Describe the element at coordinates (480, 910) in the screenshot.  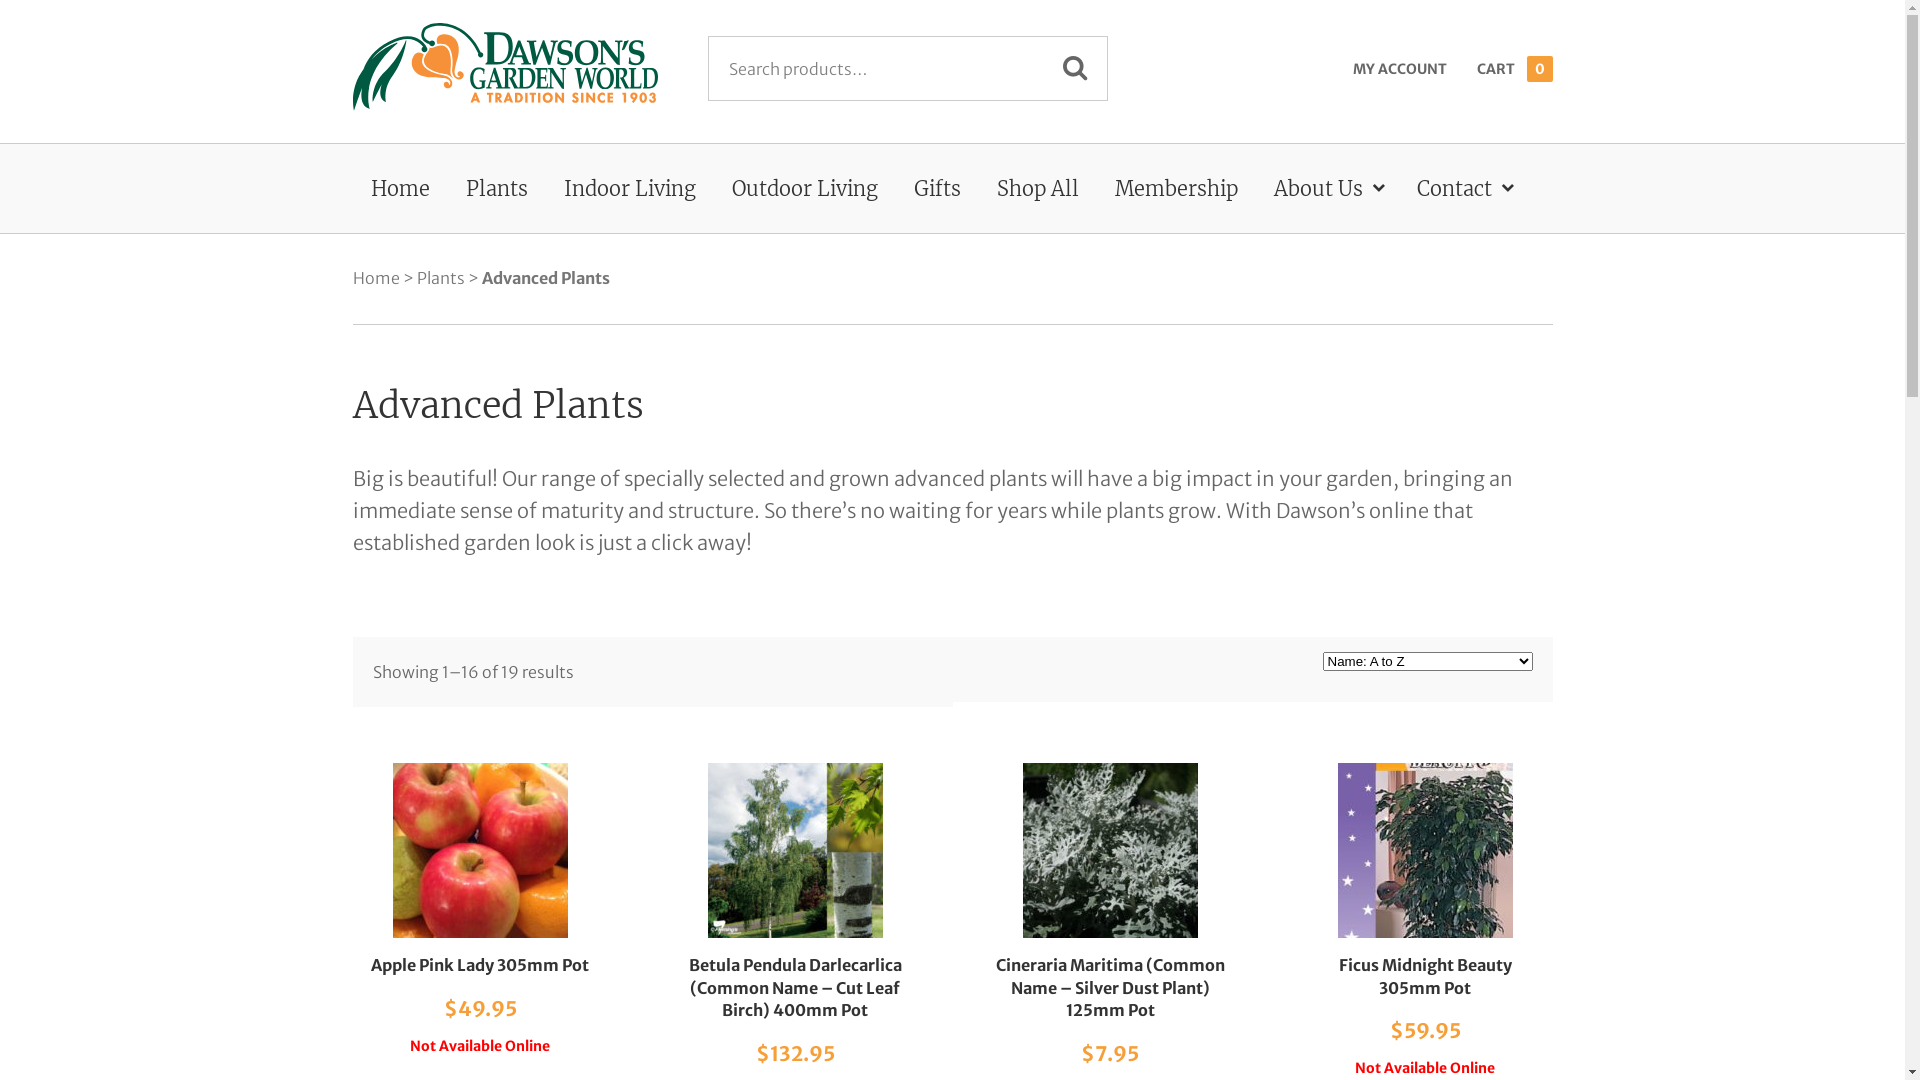
I see `Apple Pink Lady 305mm Pot
$49.95
Not Available Online` at that location.